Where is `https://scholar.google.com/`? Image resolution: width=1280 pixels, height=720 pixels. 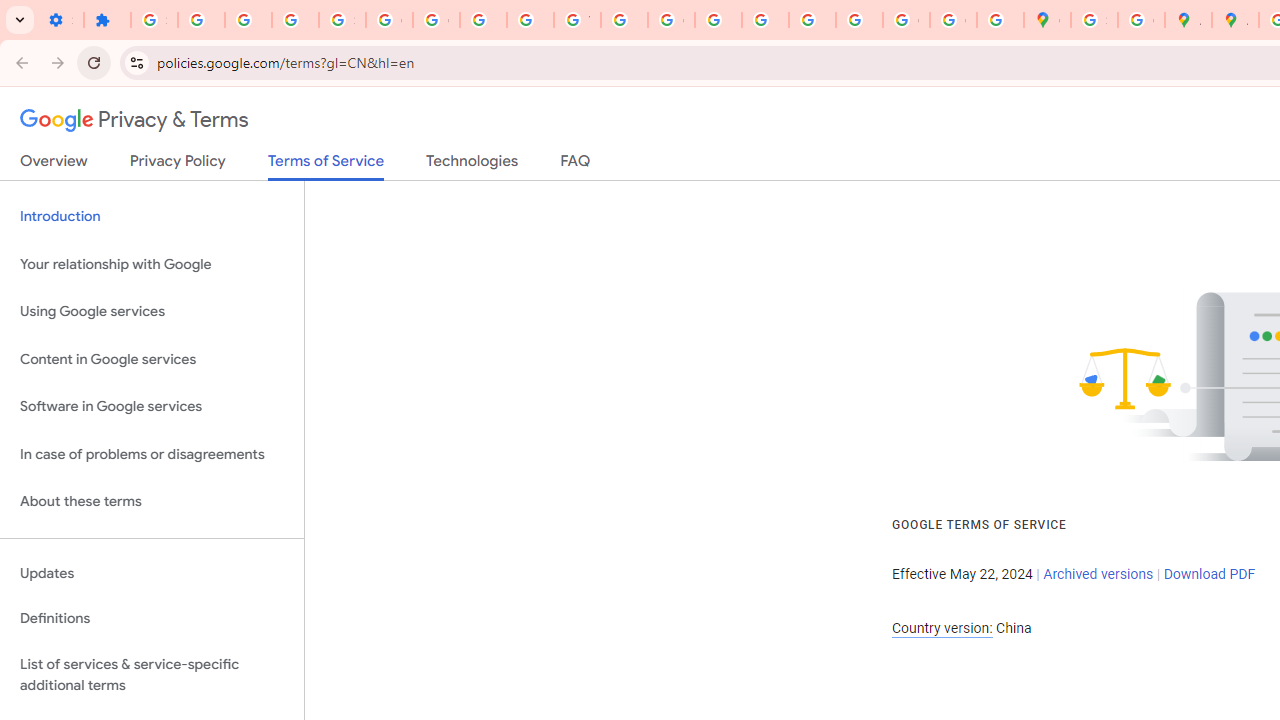 https://scholar.google.com/ is located at coordinates (624, 20).